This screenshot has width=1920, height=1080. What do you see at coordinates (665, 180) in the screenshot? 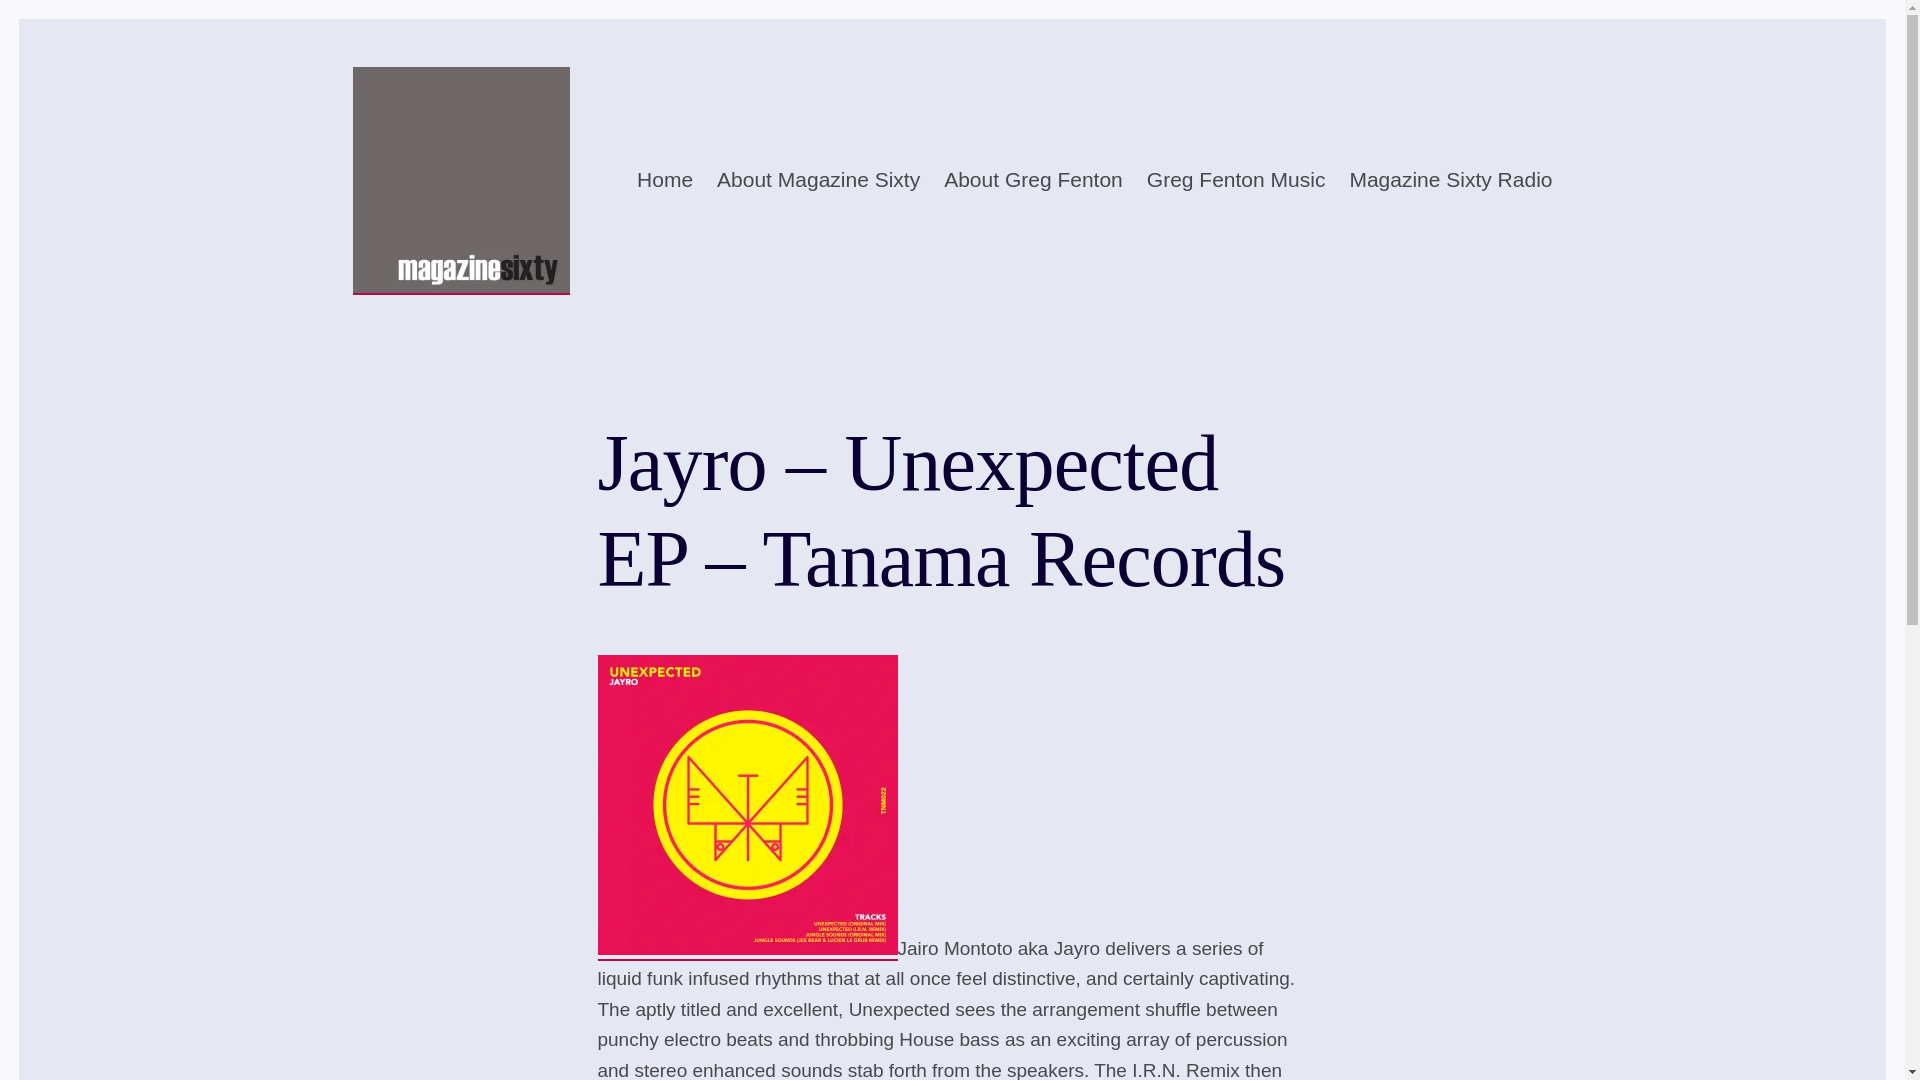
I see `Home` at bounding box center [665, 180].